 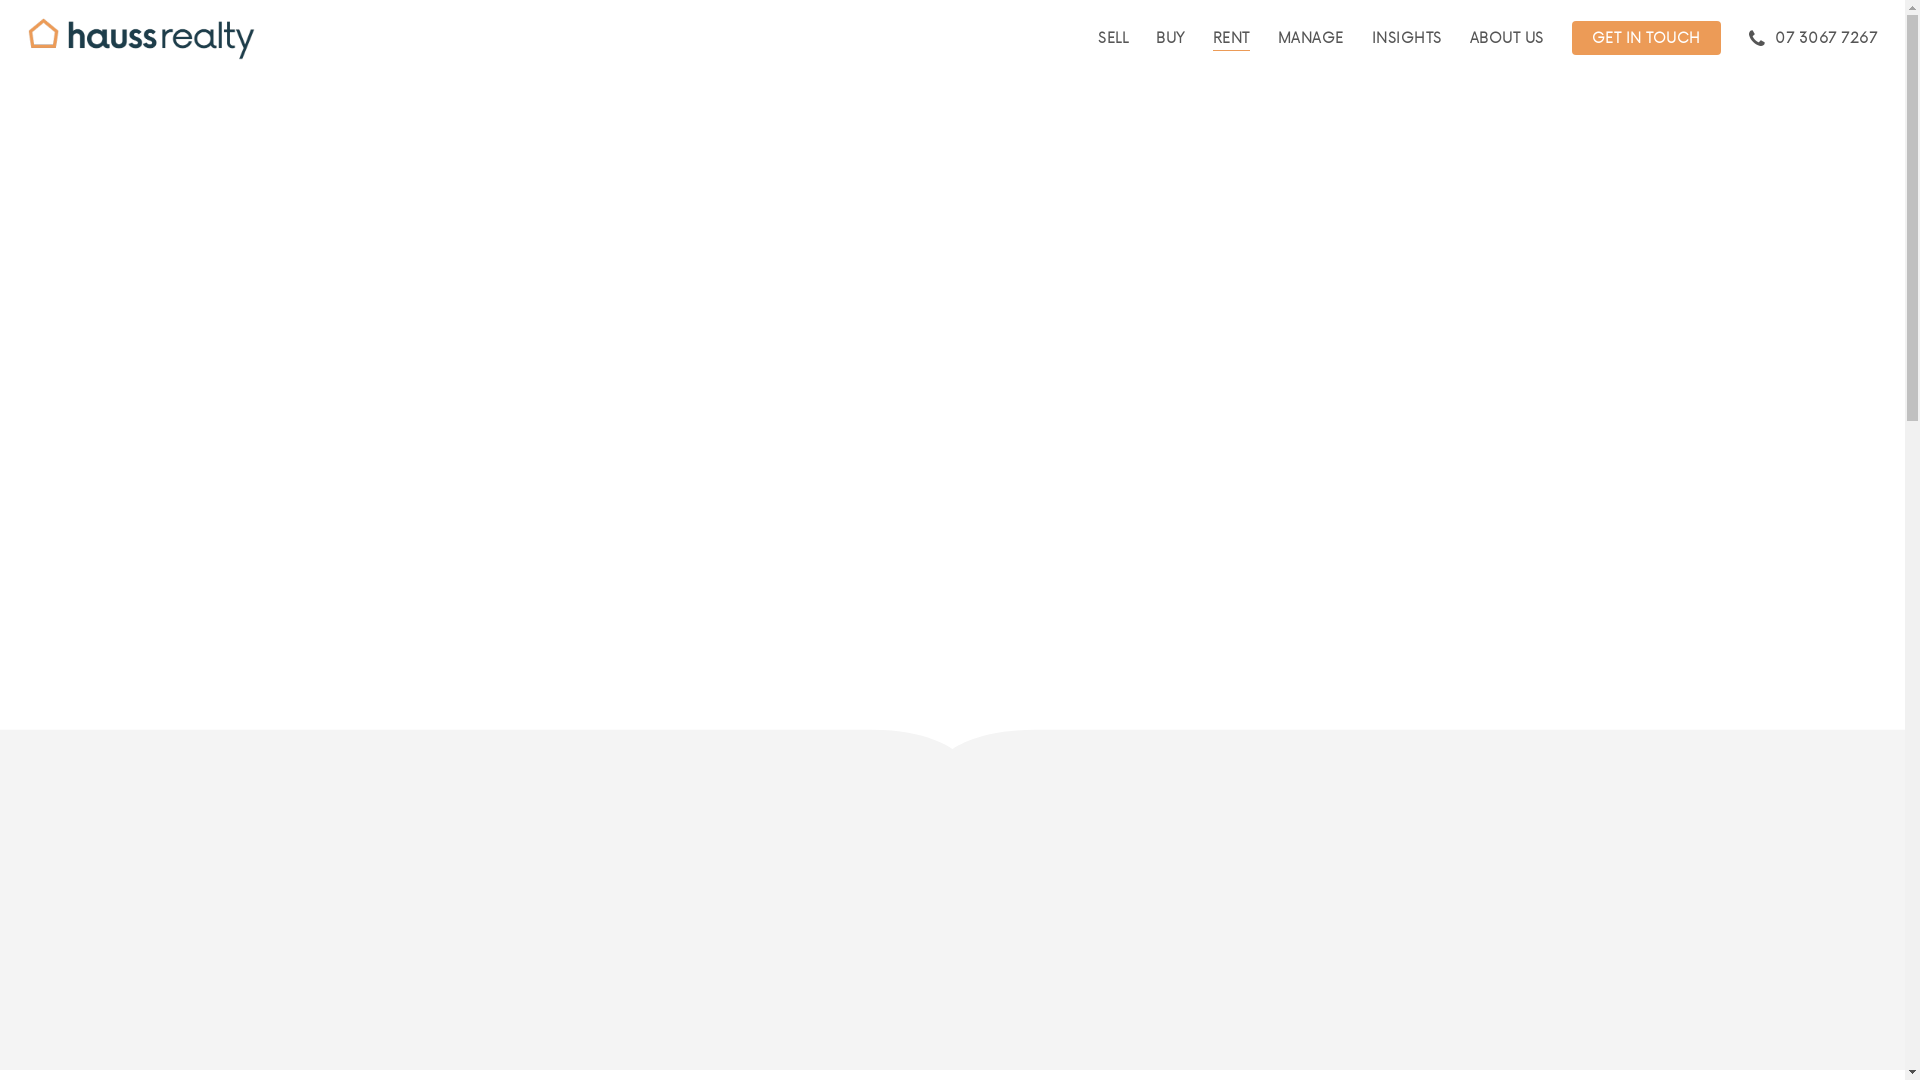 What do you see at coordinates (1311, 38) in the screenshot?
I see `MANAGE` at bounding box center [1311, 38].